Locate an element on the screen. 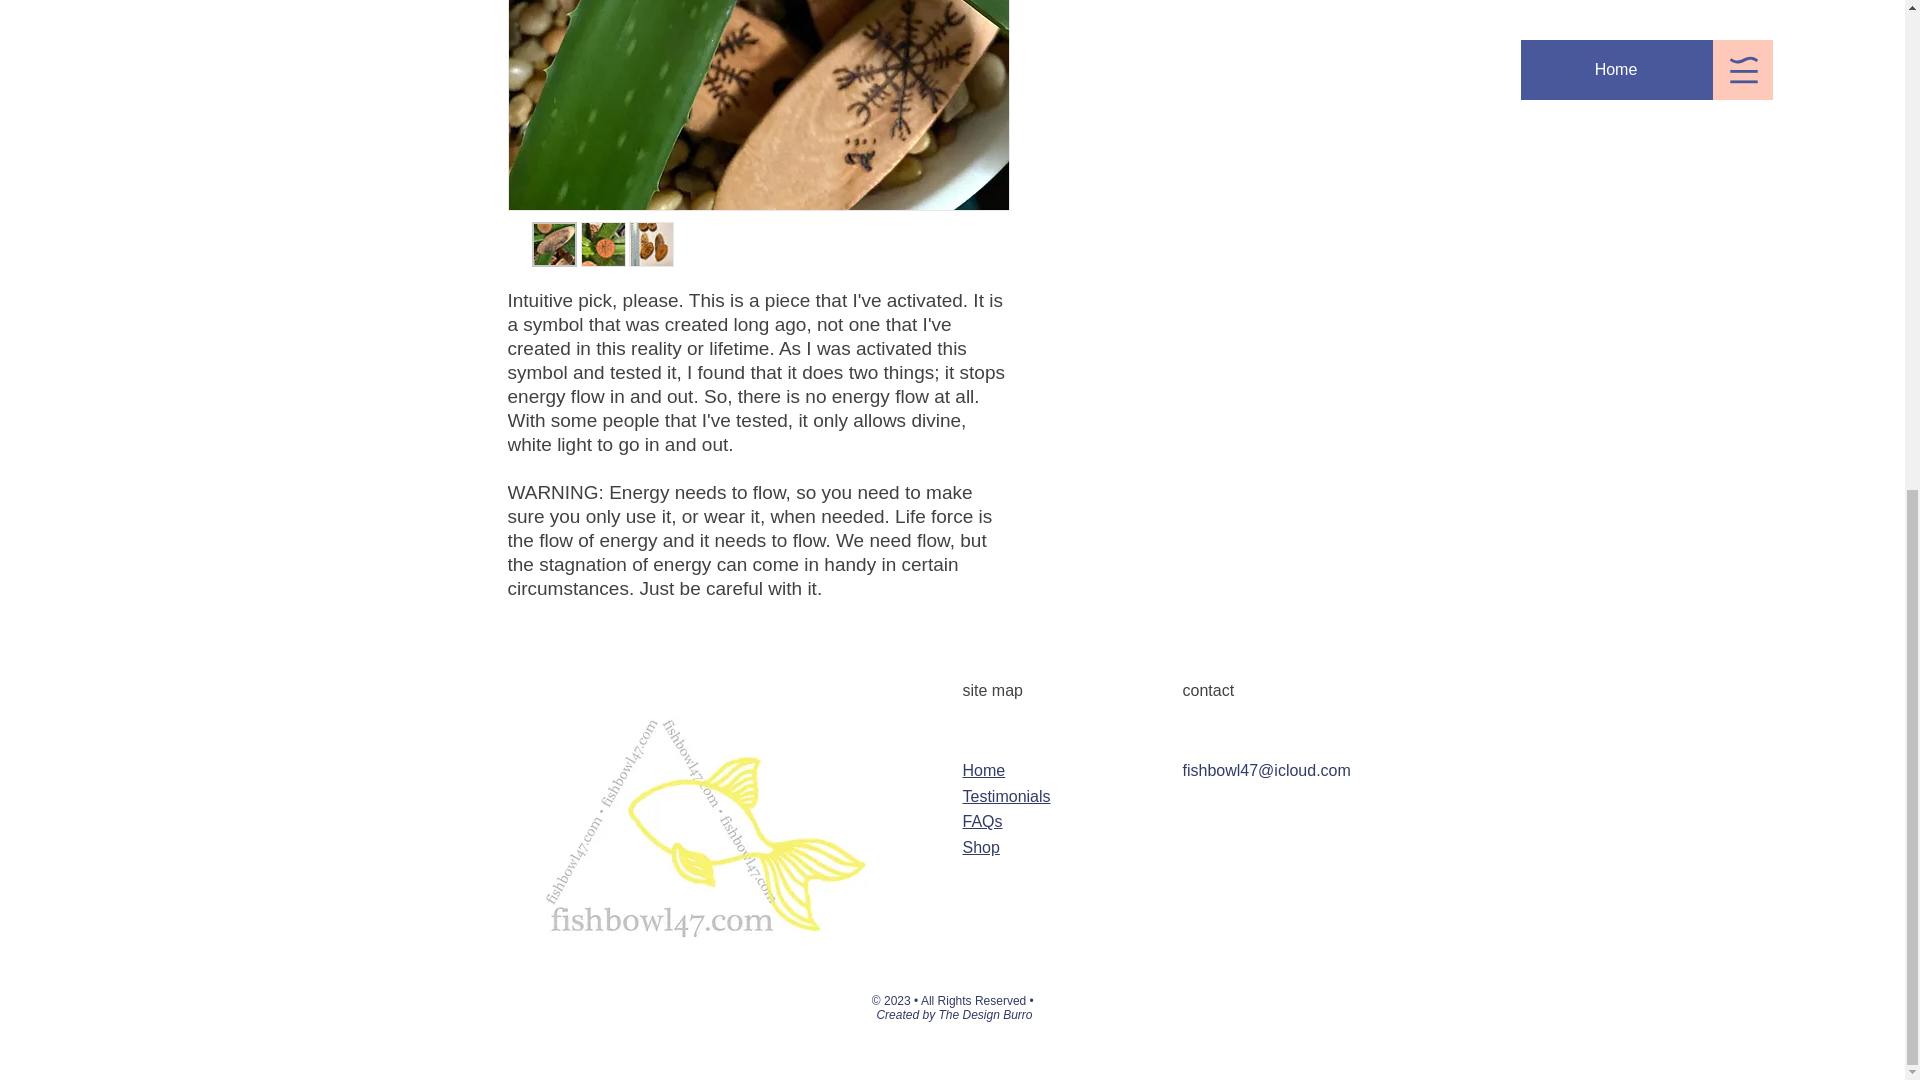 This screenshot has width=1920, height=1080. FAQs is located at coordinates (982, 822).